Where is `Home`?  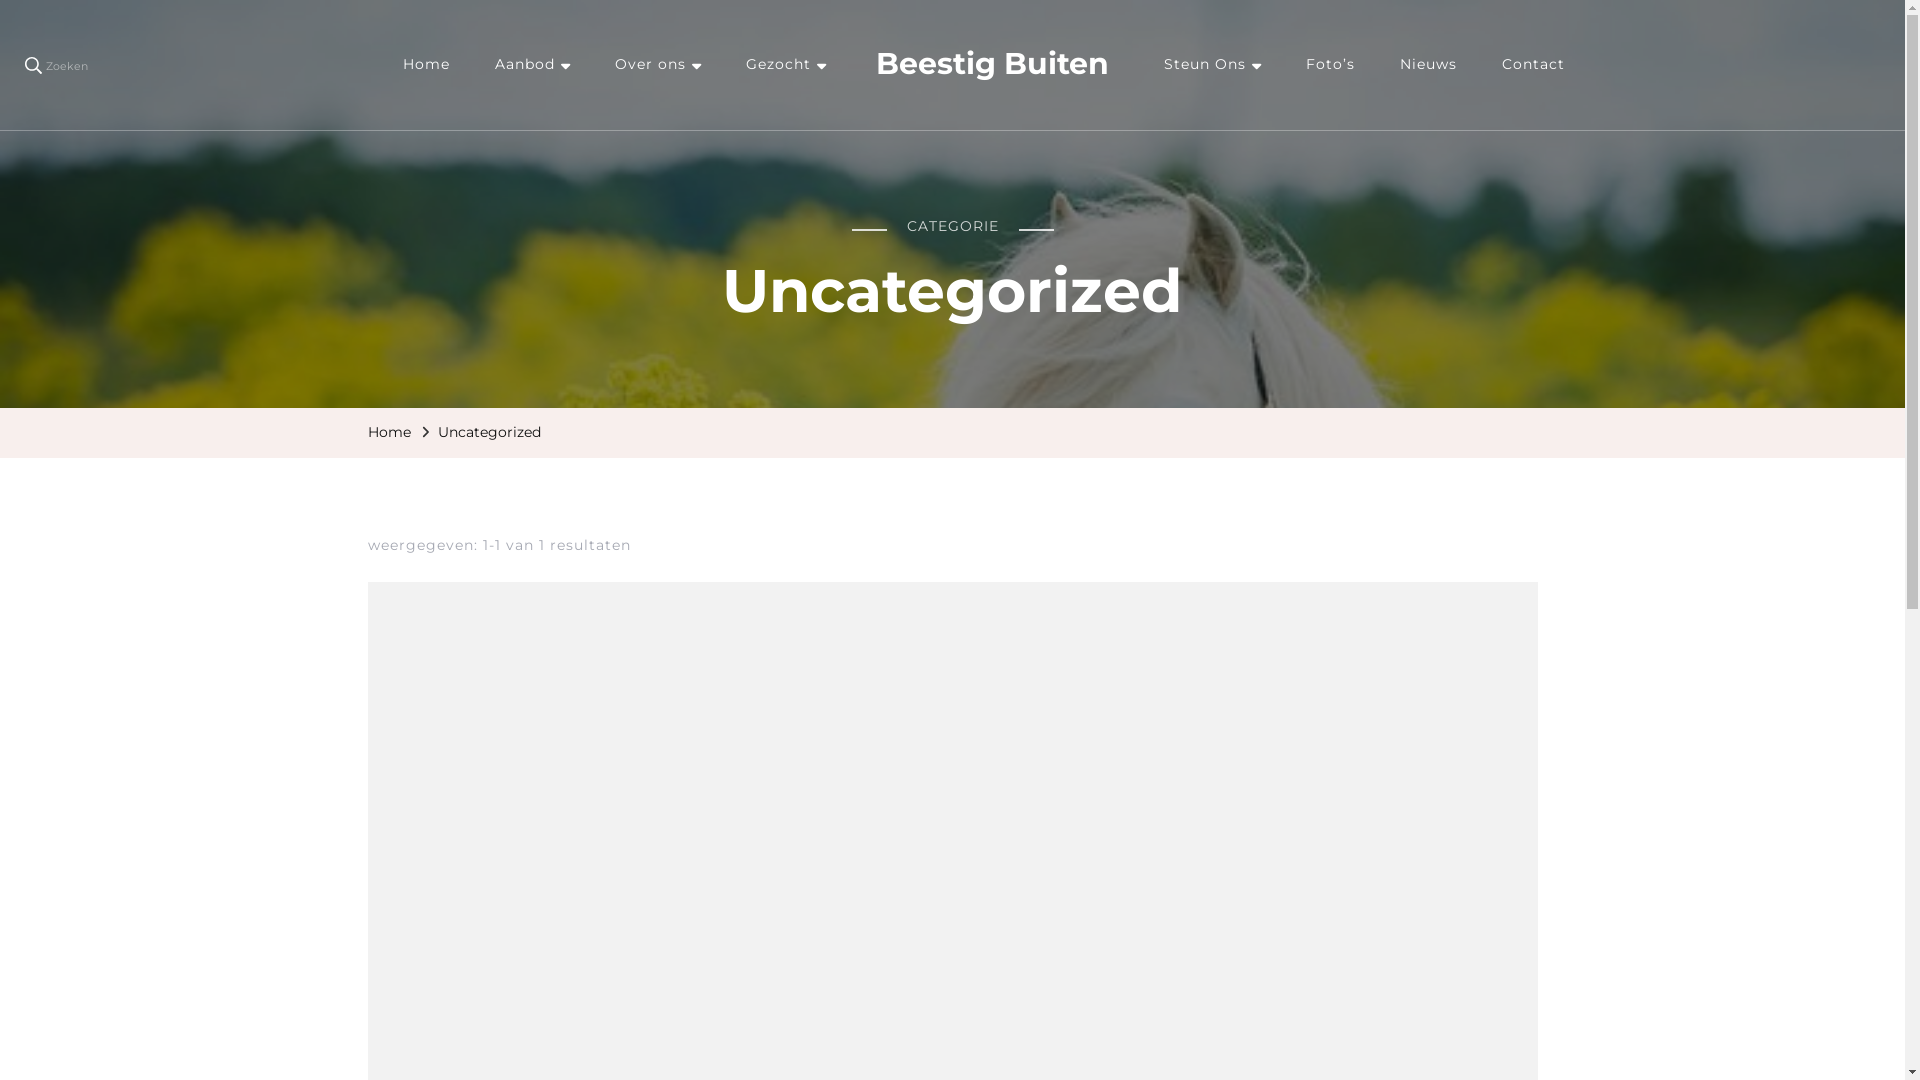
Home is located at coordinates (390, 433).